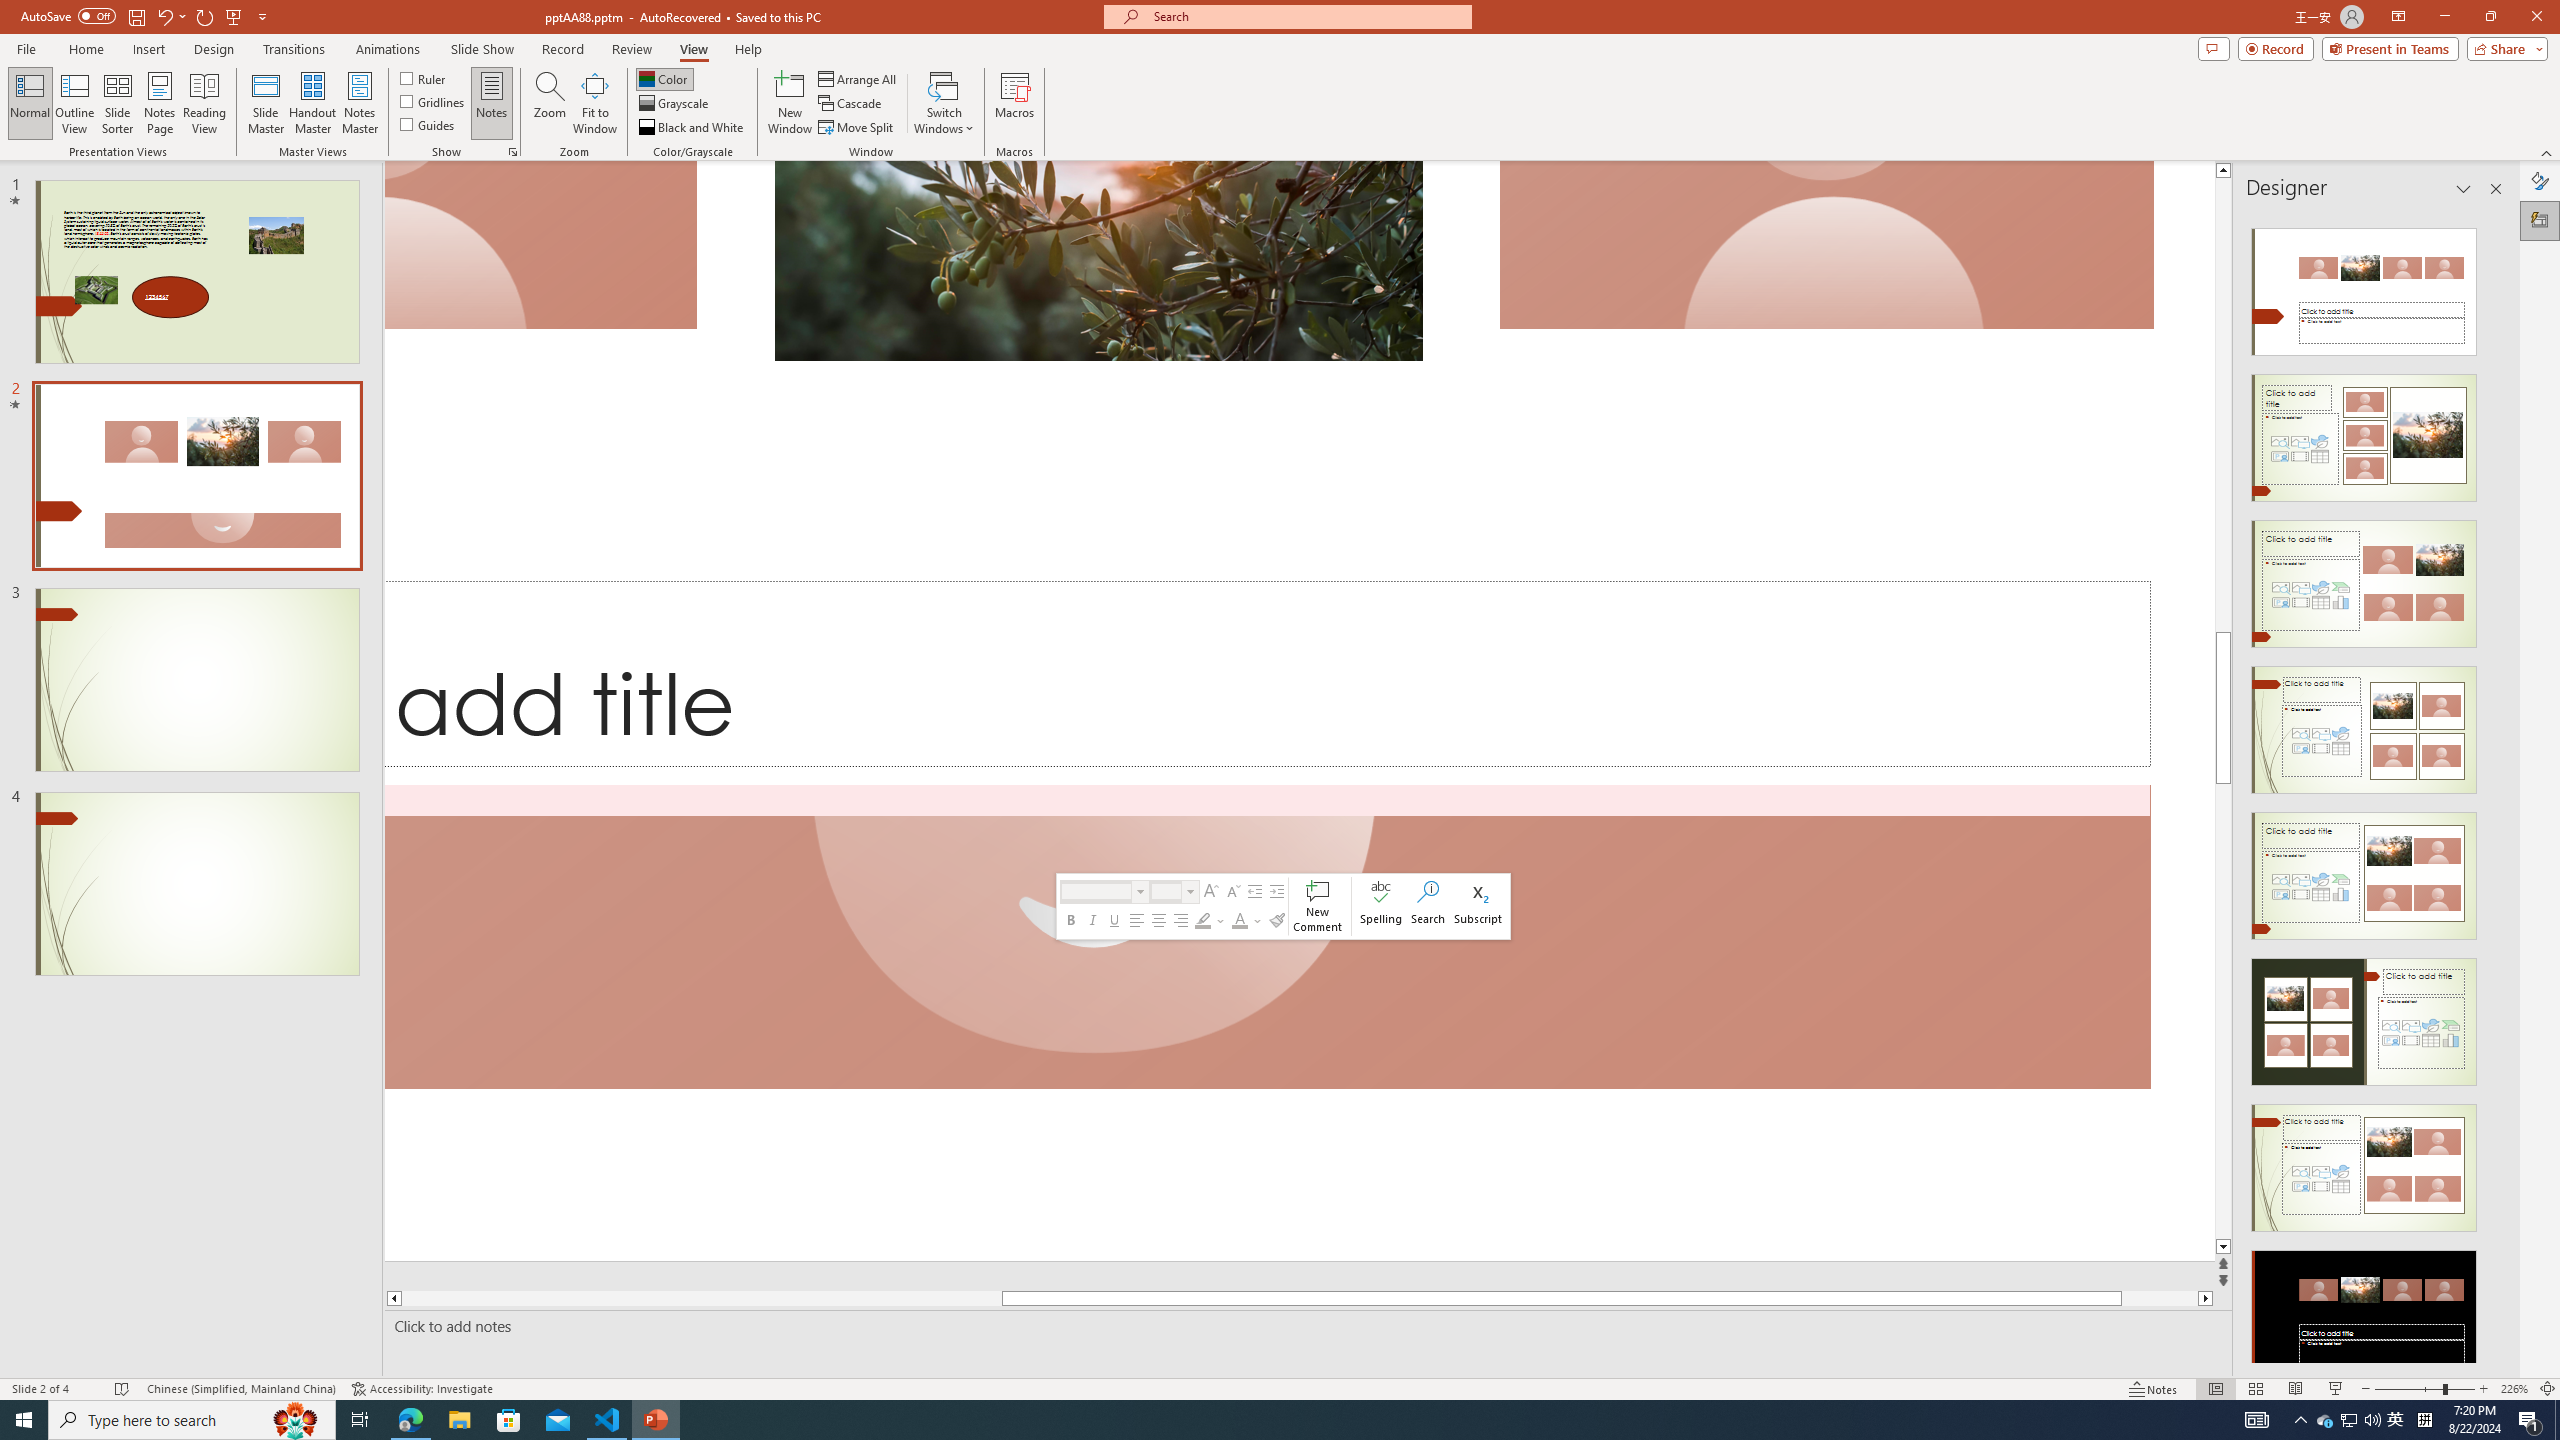 This screenshot has height=1440, width=2560. I want to click on Camera 7, No camera detected., so click(1826, 245).